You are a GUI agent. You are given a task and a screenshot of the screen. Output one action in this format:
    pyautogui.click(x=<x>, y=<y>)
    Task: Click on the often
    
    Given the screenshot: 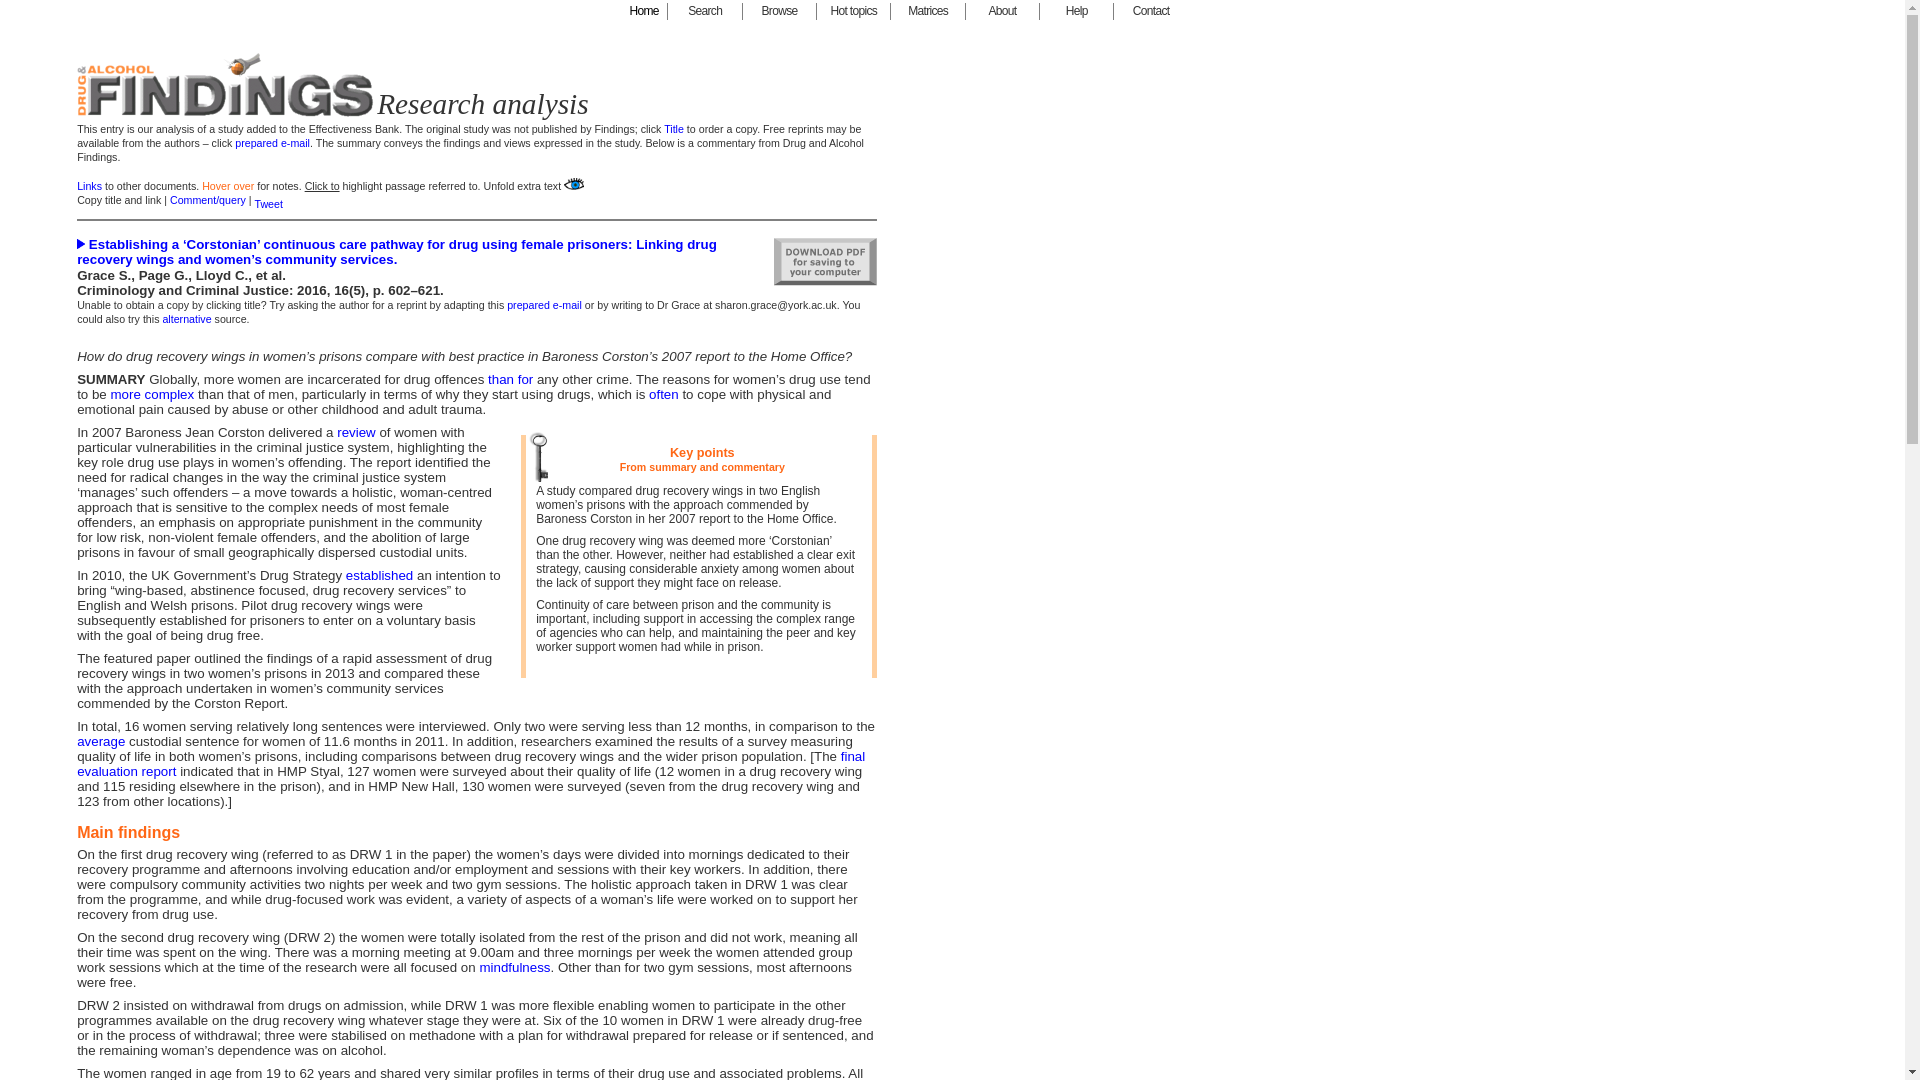 What is the action you would take?
    pyautogui.click(x=664, y=394)
    